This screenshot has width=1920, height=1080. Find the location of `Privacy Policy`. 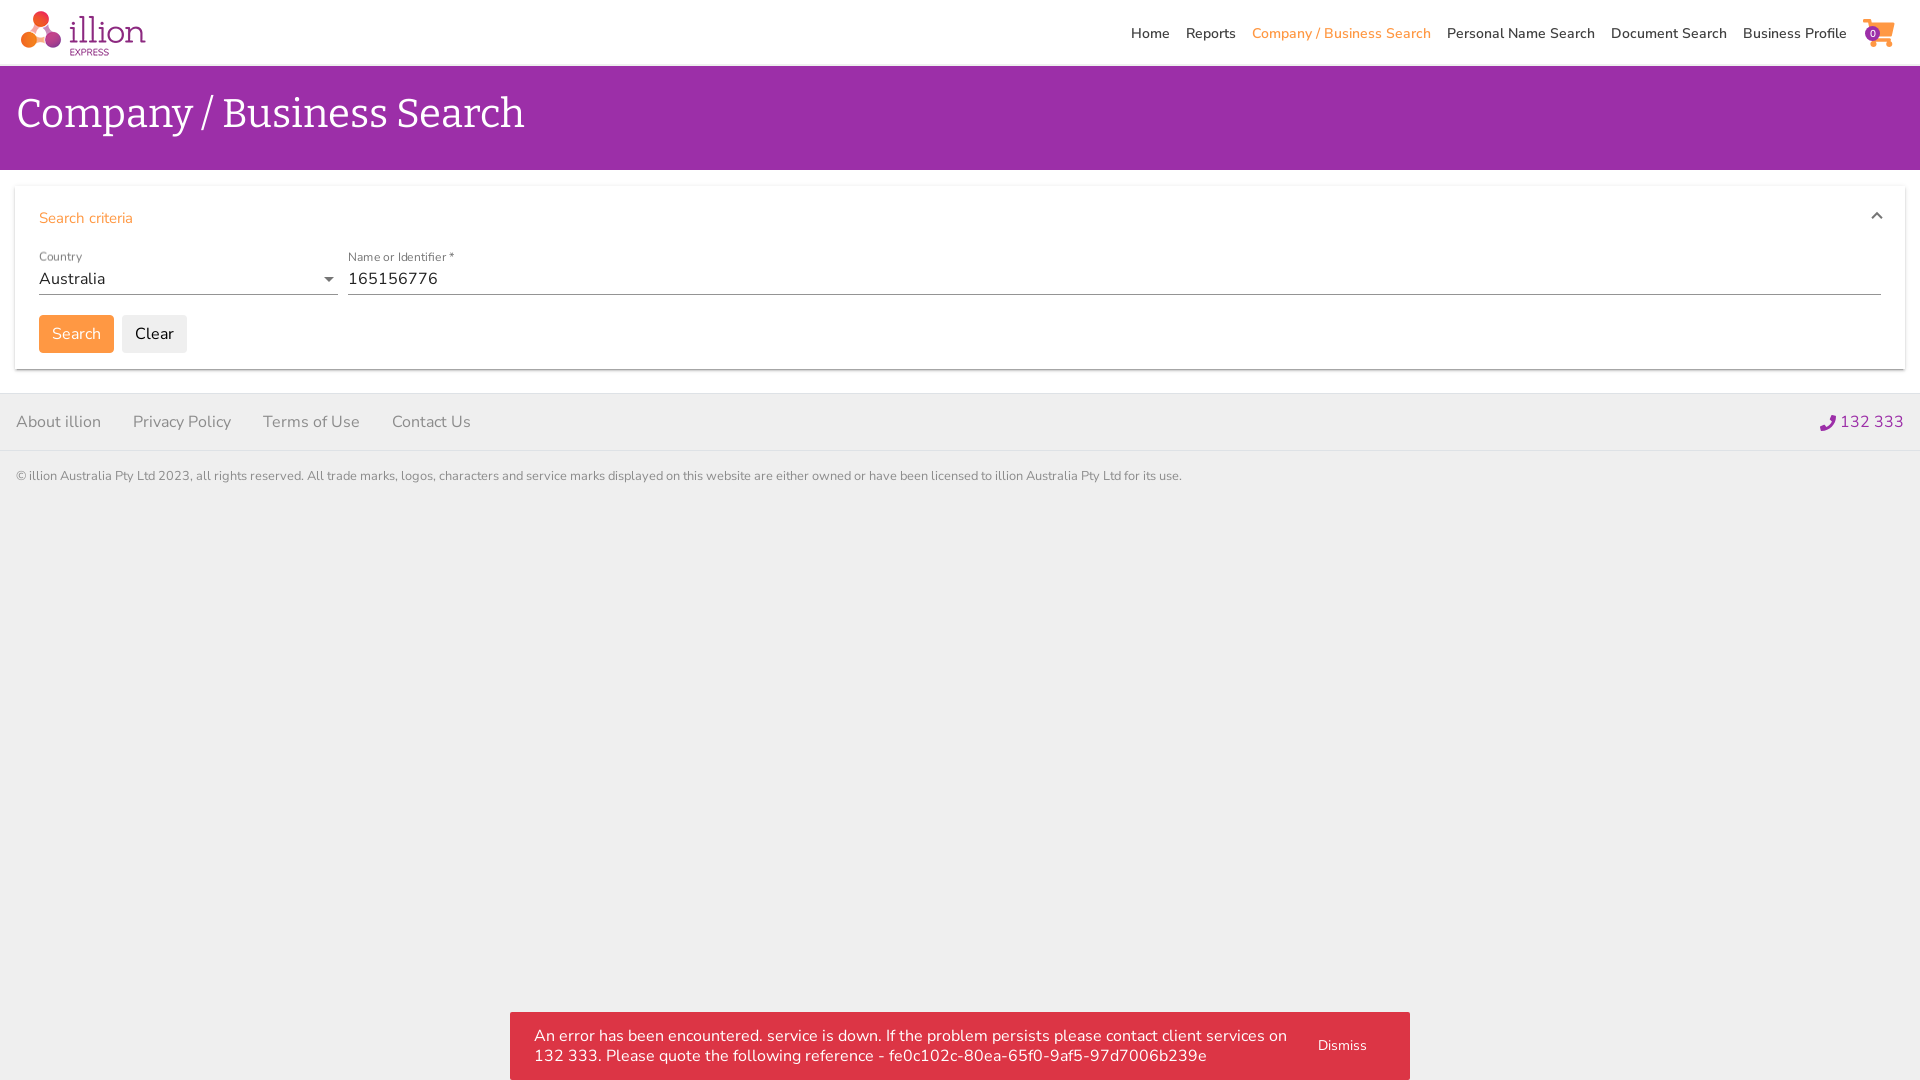

Privacy Policy is located at coordinates (182, 422).